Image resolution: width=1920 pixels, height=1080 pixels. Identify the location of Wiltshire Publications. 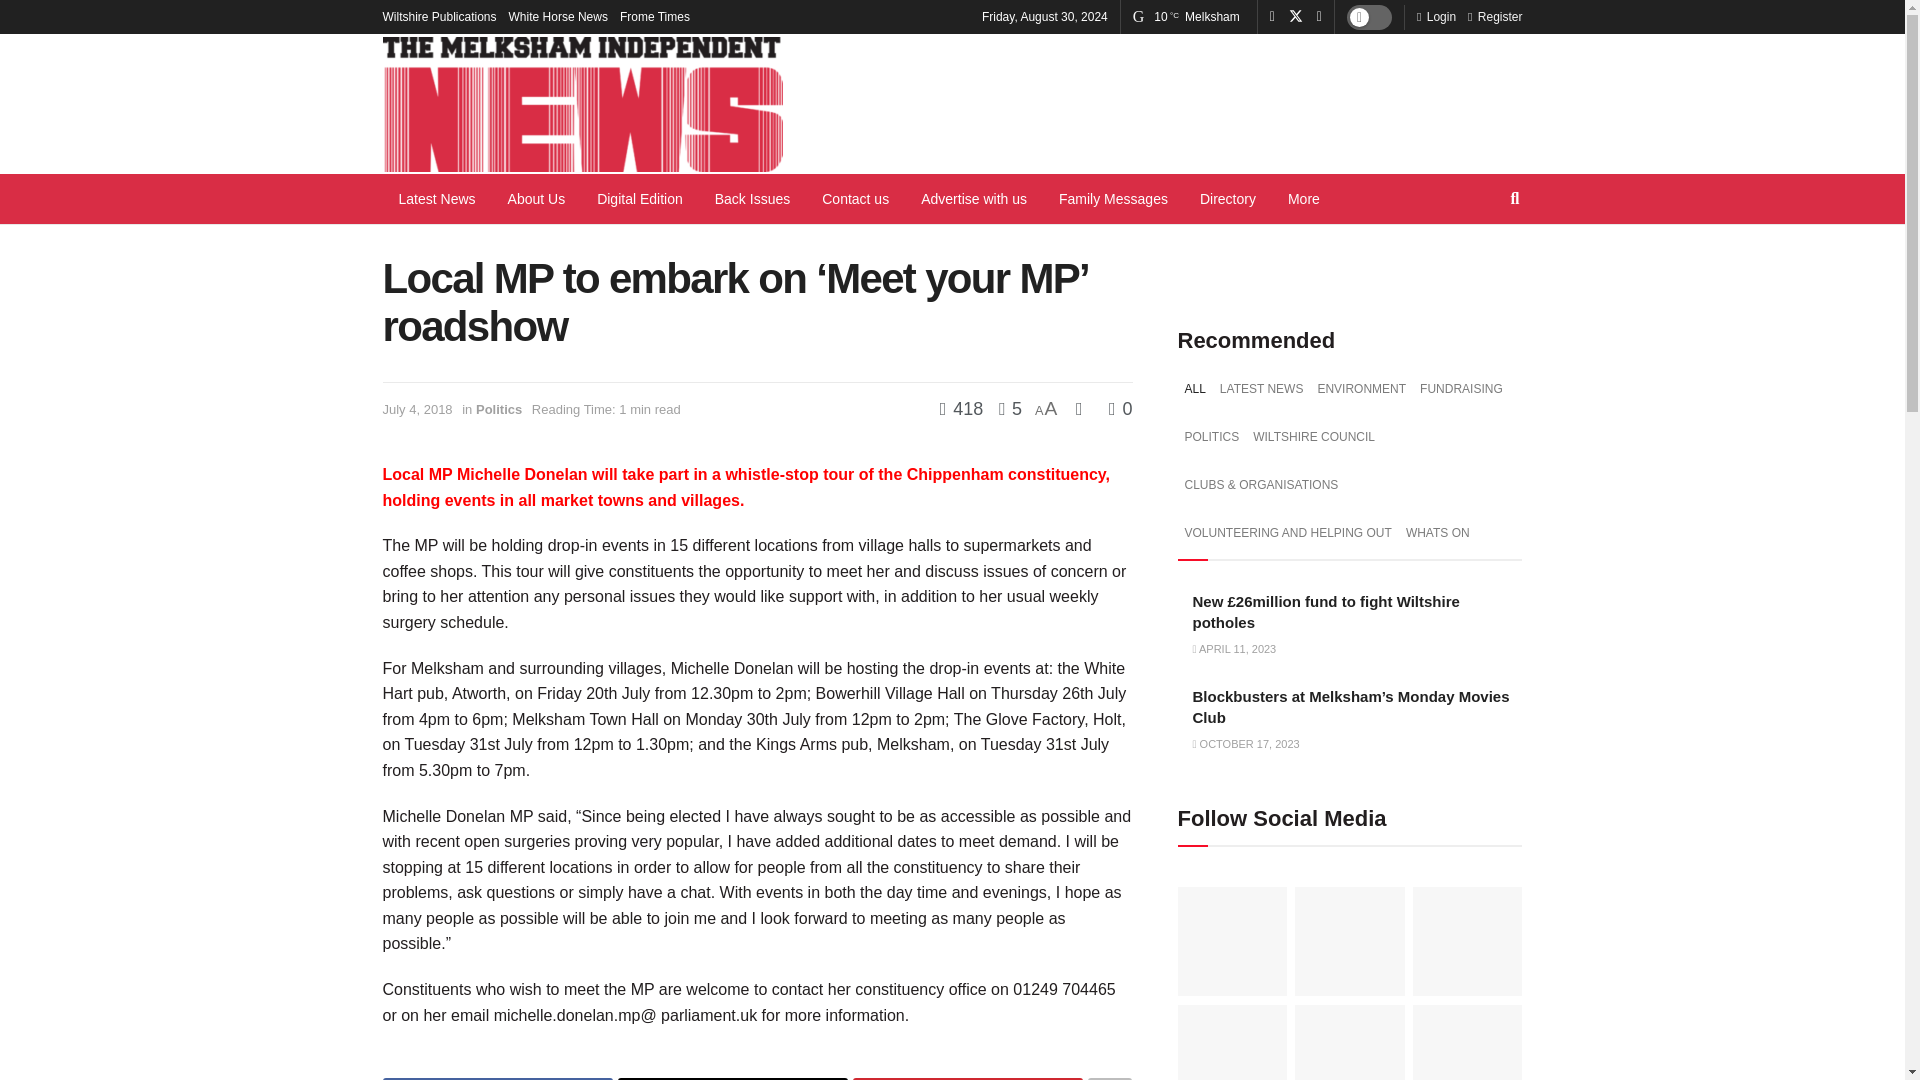
(438, 16).